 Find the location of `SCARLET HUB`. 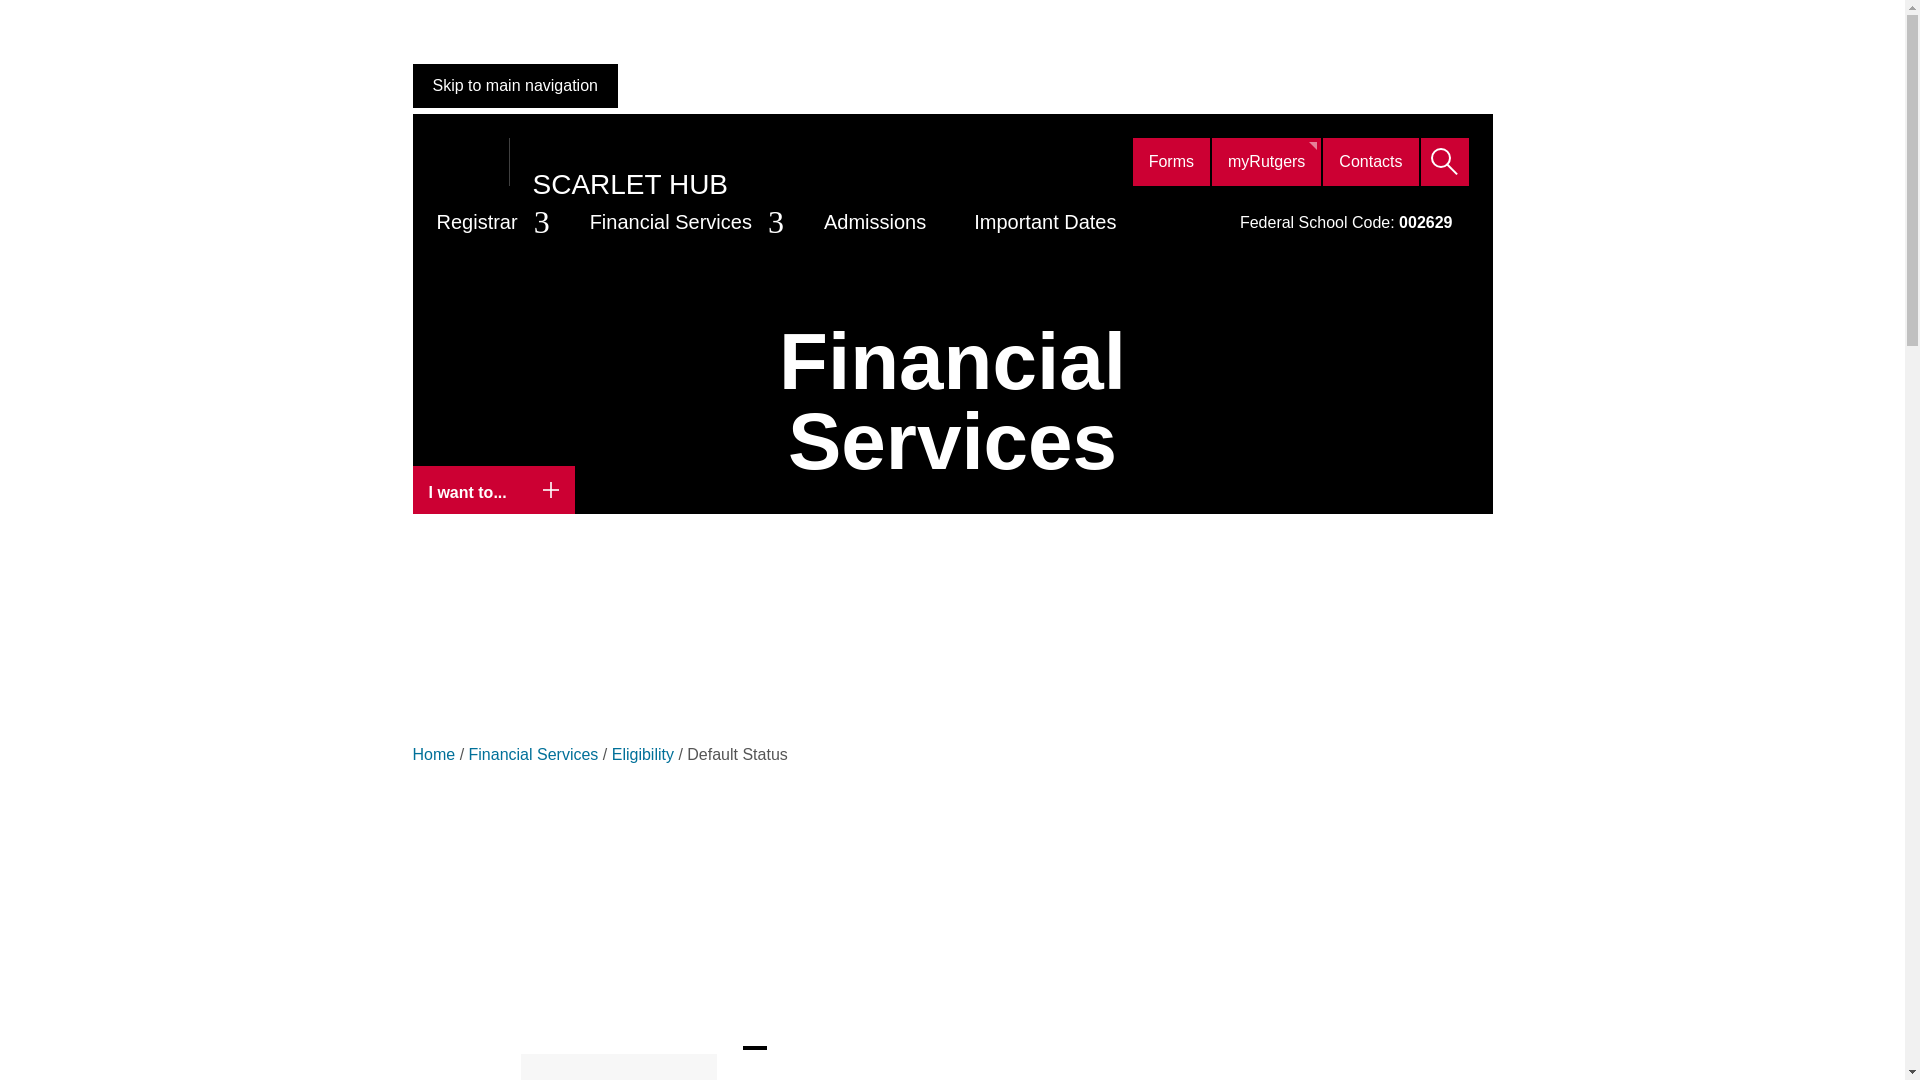

SCARLET HUB is located at coordinates (629, 184).